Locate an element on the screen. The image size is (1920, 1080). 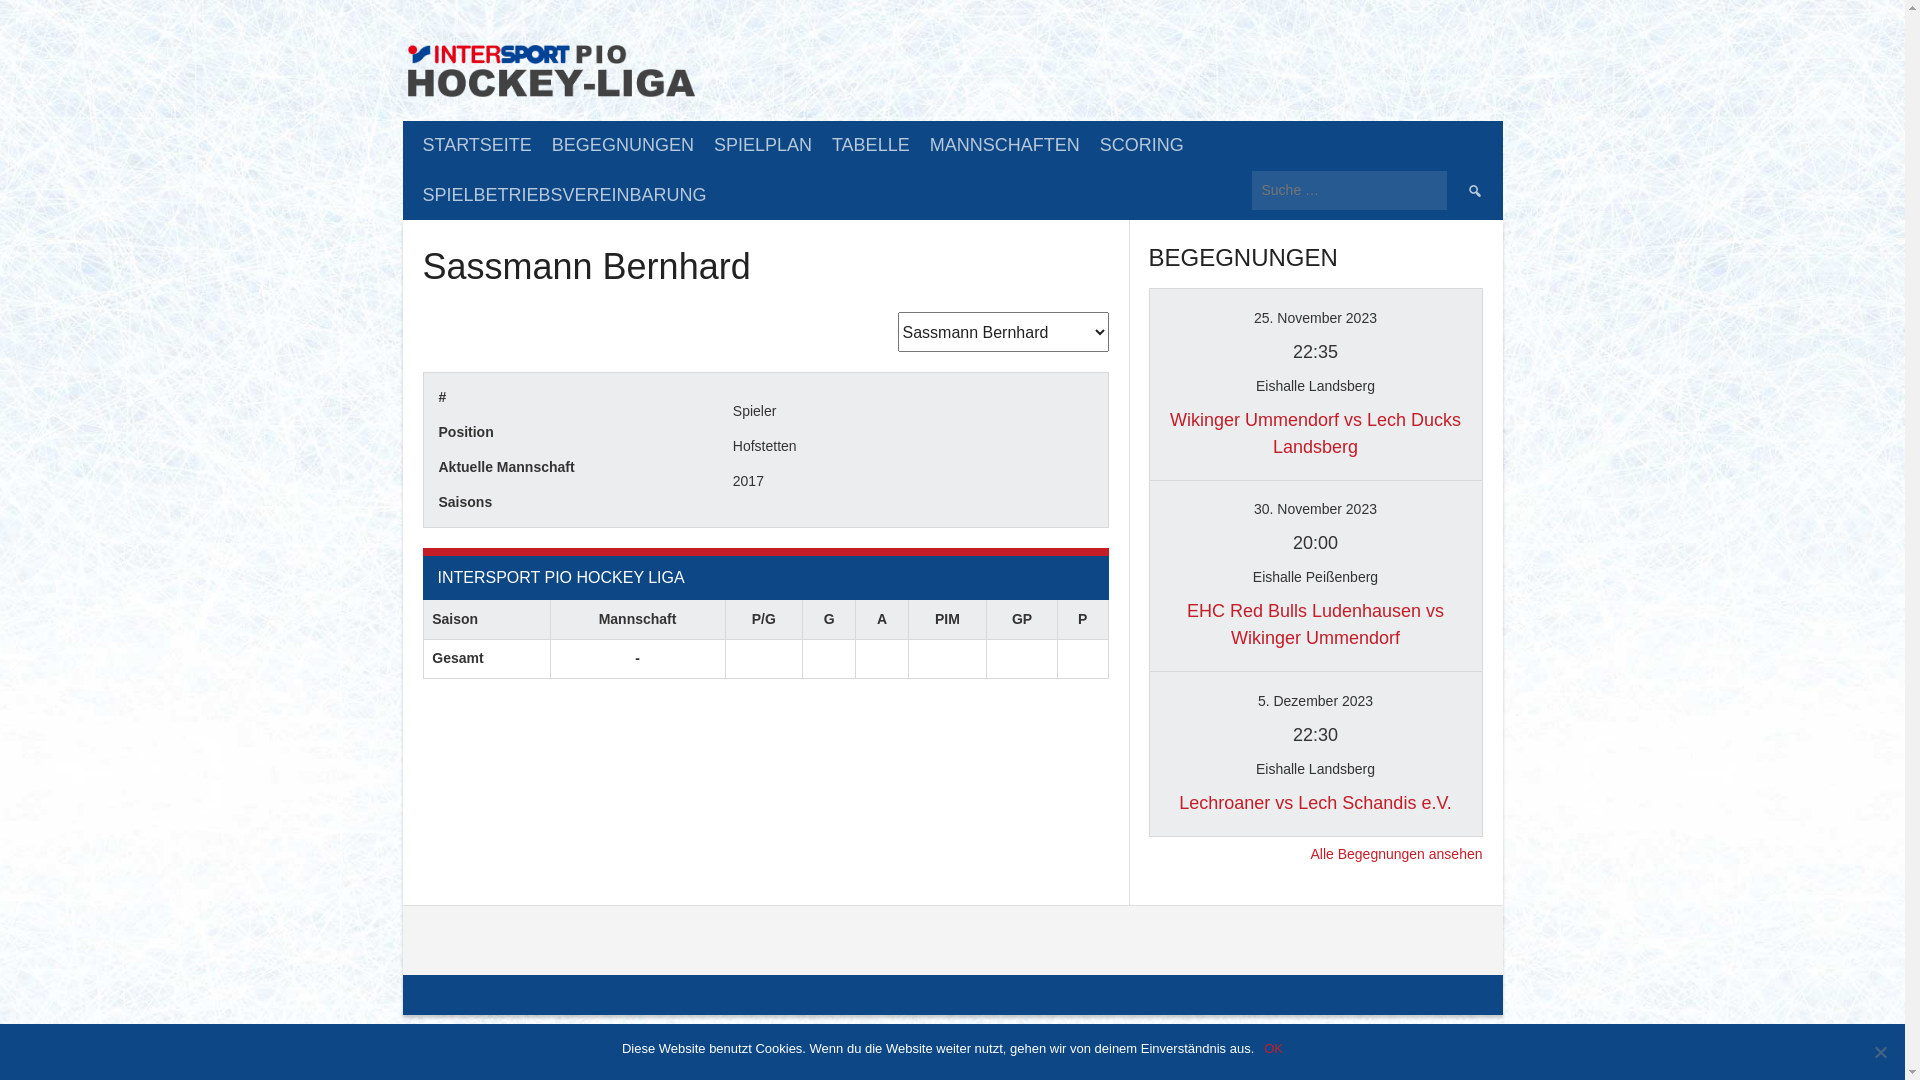
22:35 is located at coordinates (1316, 352).